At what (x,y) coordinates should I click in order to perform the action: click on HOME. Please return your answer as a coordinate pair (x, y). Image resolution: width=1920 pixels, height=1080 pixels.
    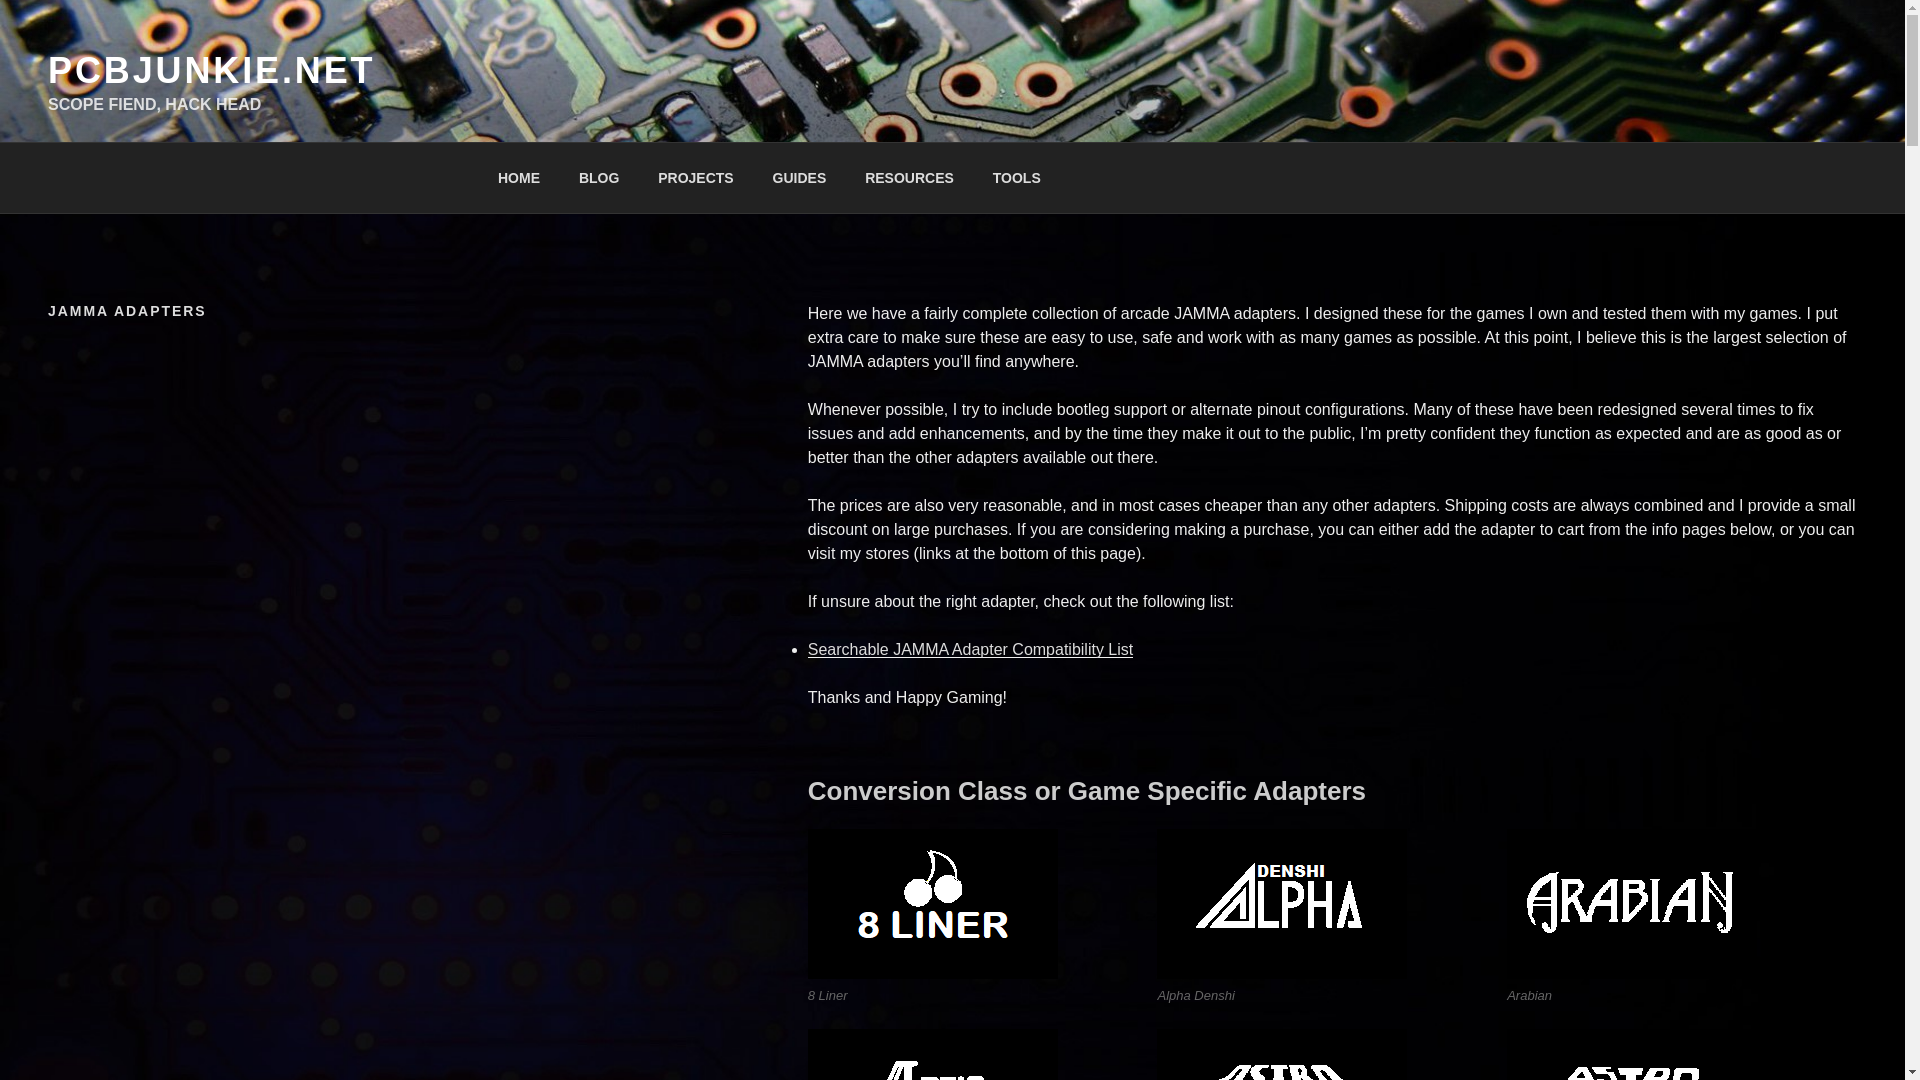
    Looking at the image, I should click on (518, 178).